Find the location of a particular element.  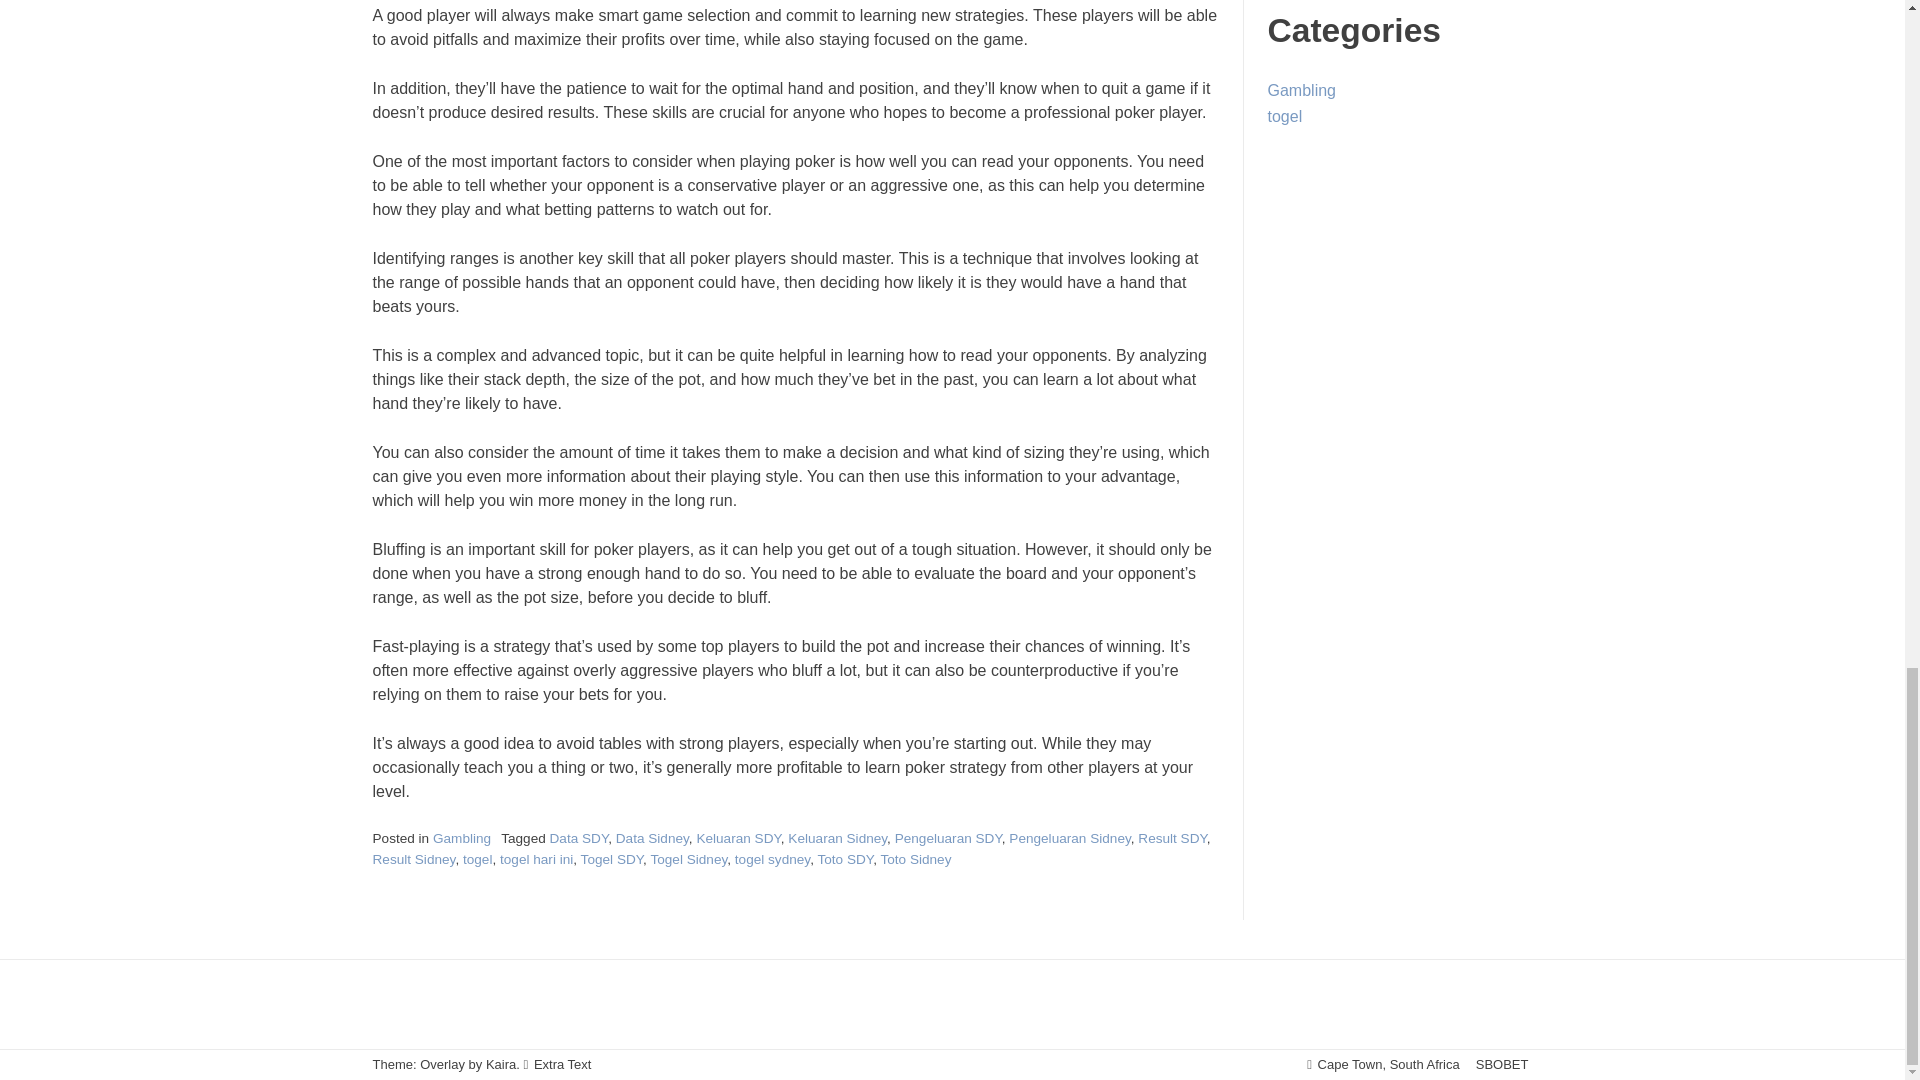

Data Sidney is located at coordinates (652, 838).